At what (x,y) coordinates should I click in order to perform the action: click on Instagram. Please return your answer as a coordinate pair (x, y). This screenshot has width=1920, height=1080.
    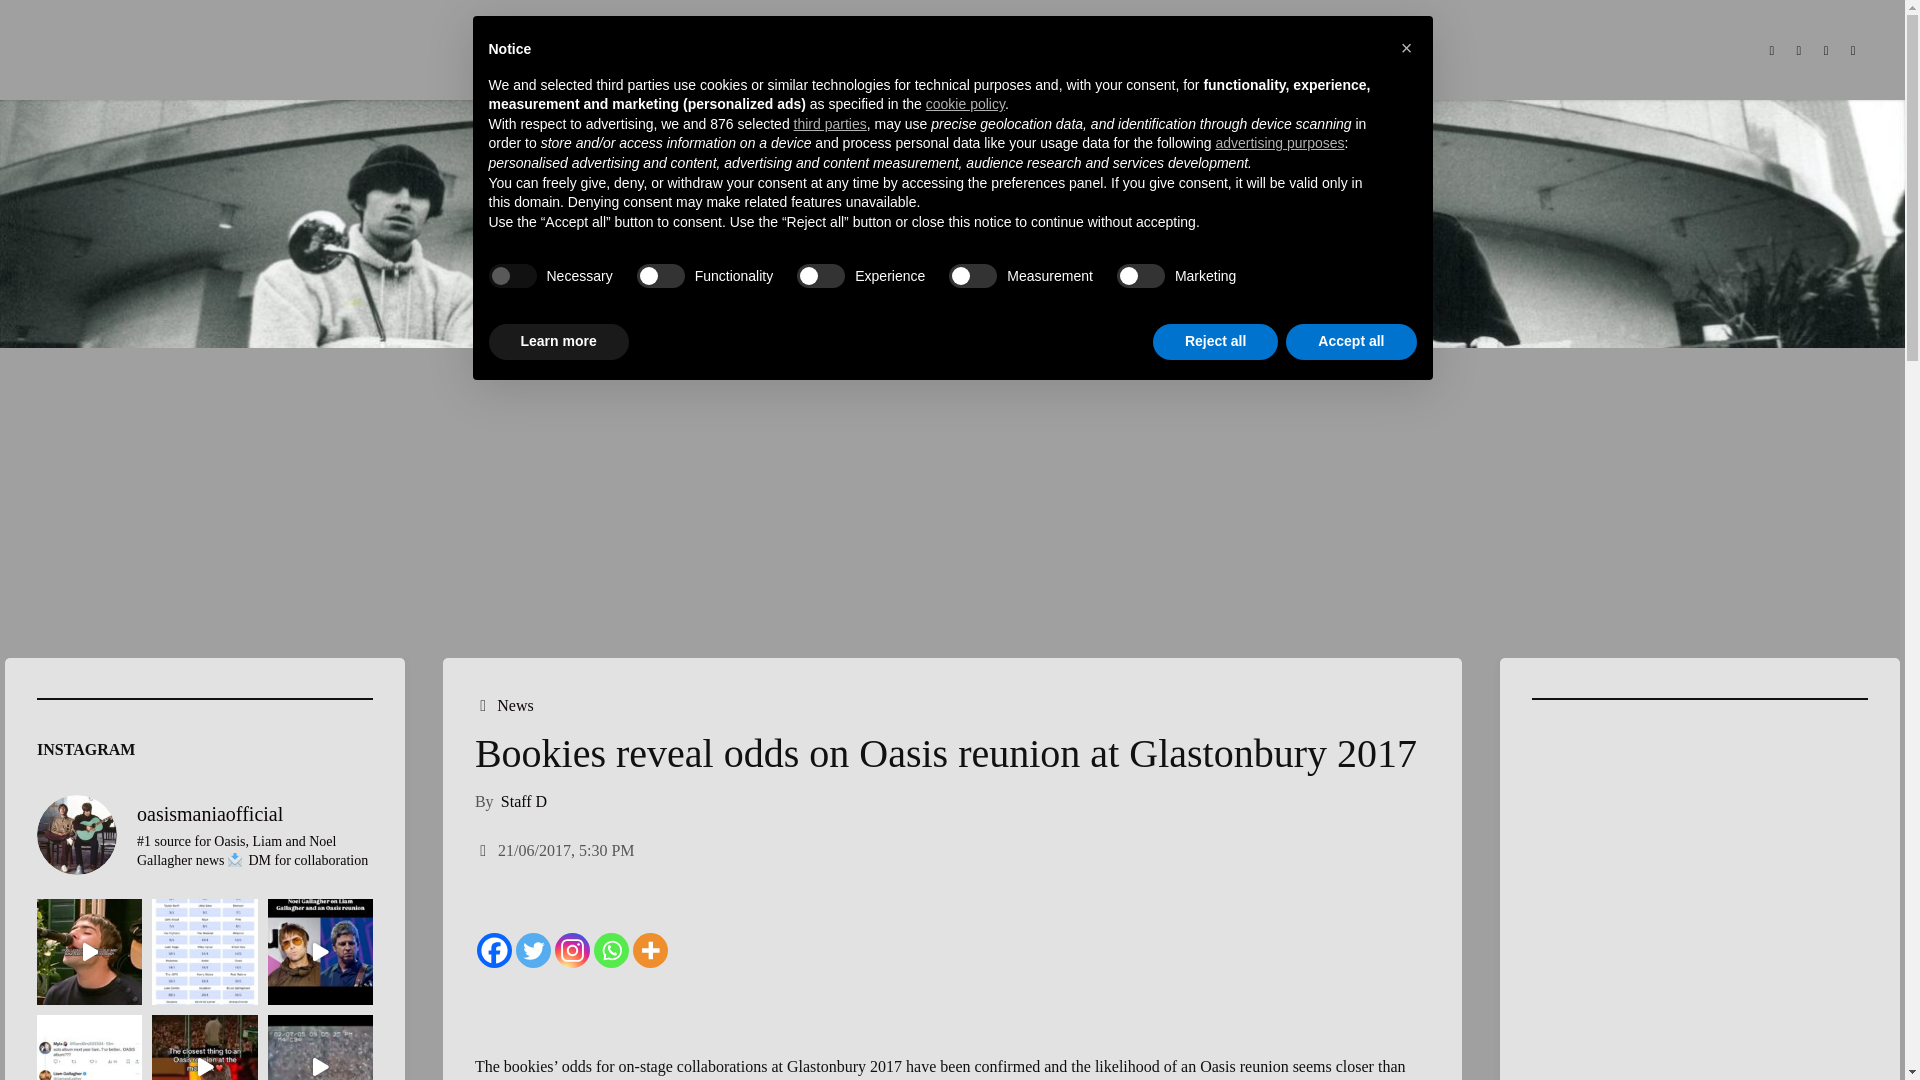
    Looking at the image, I should click on (1826, 50).